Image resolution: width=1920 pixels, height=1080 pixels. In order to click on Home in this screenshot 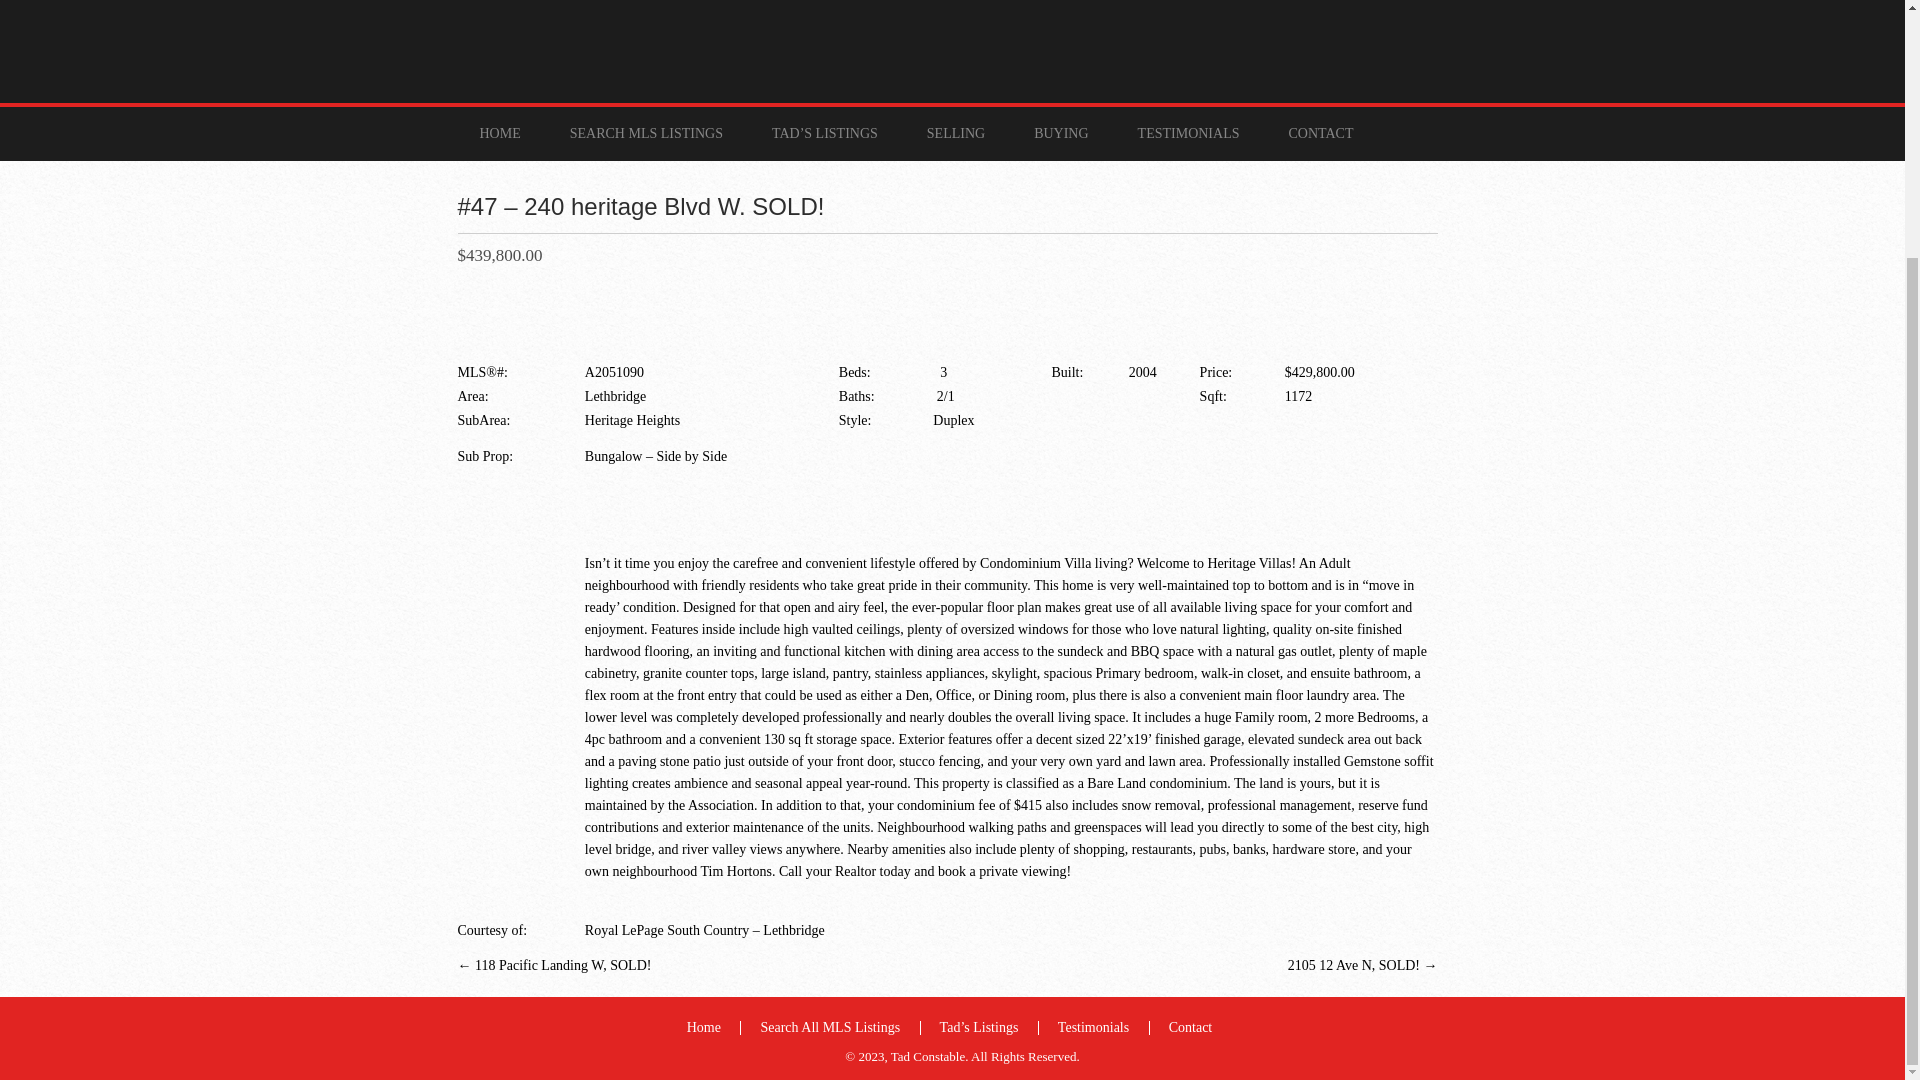, I will do `click(704, 1026)`.